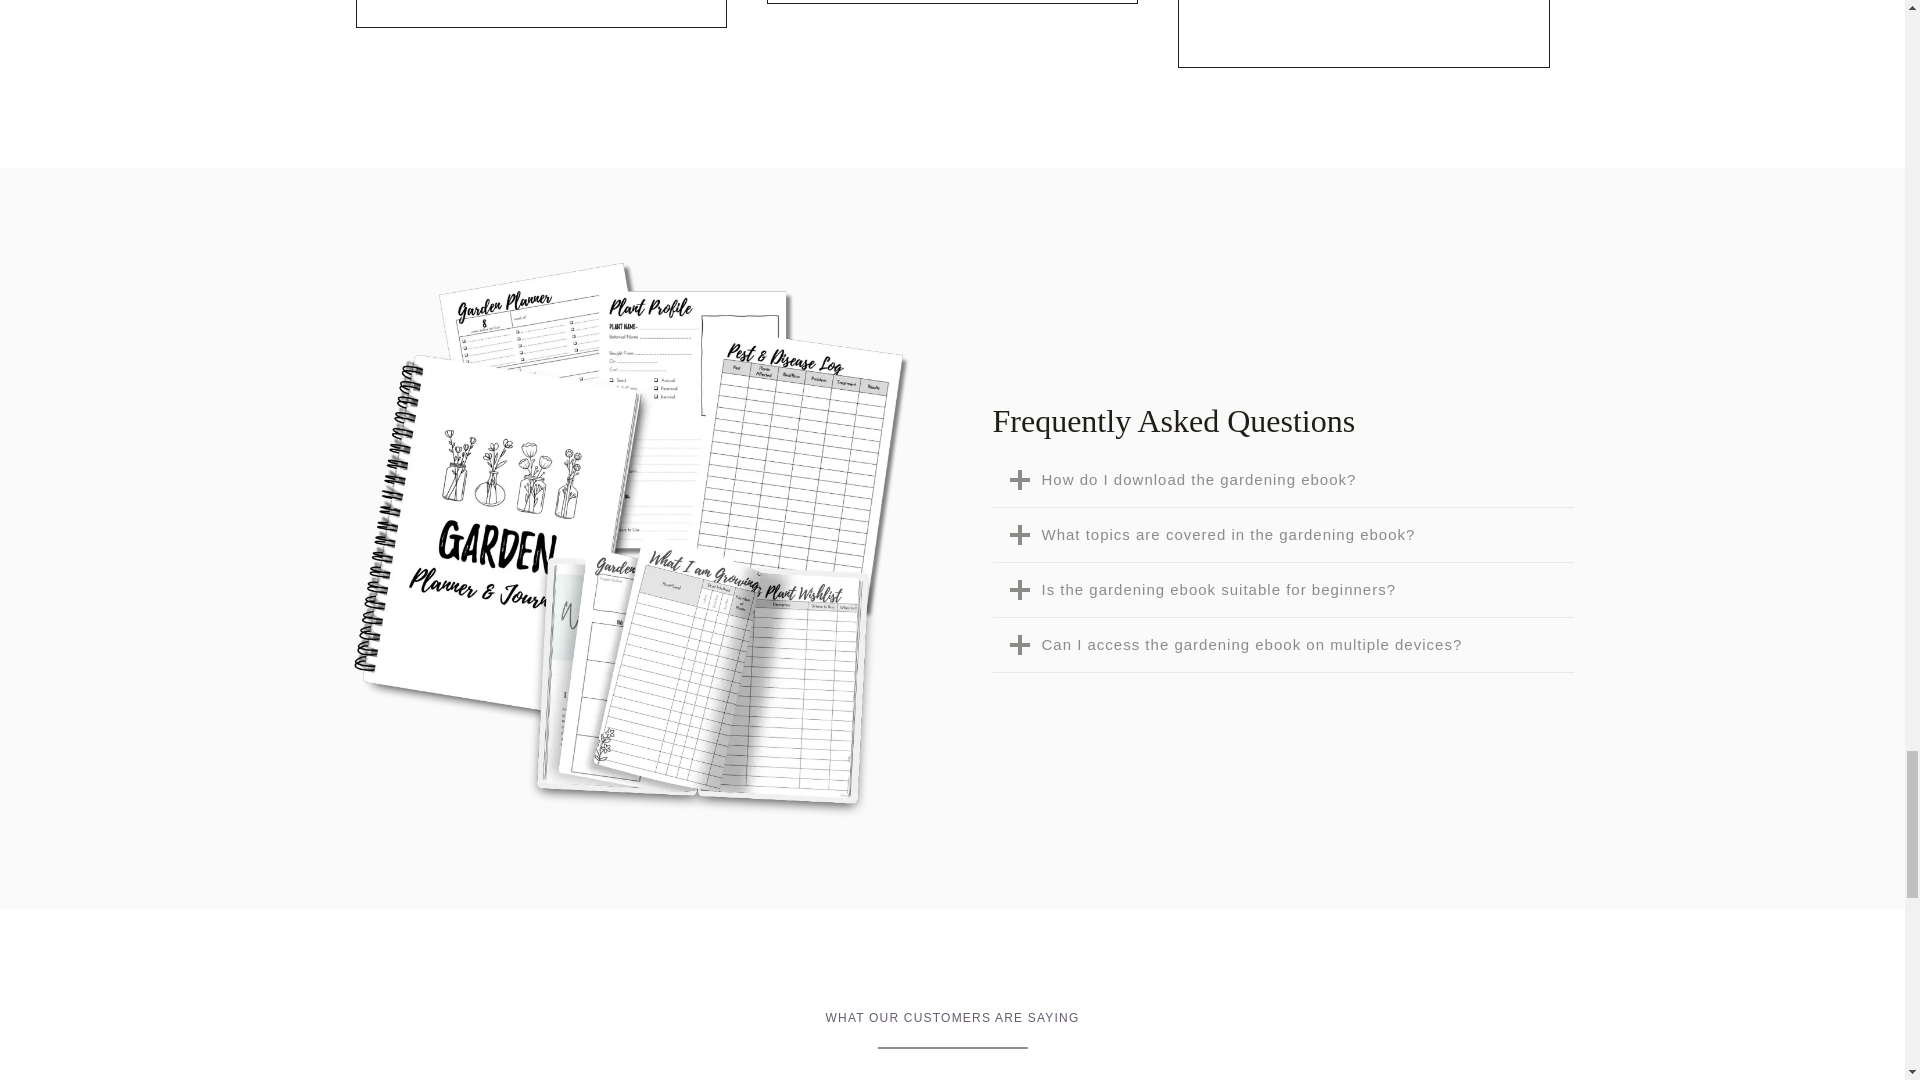 The width and height of the screenshot is (1920, 1080). What do you see at coordinates (1282, 480) in the screenshot?
I see `How do I download the gardening ebook?` at bounding box center [1282, 480].